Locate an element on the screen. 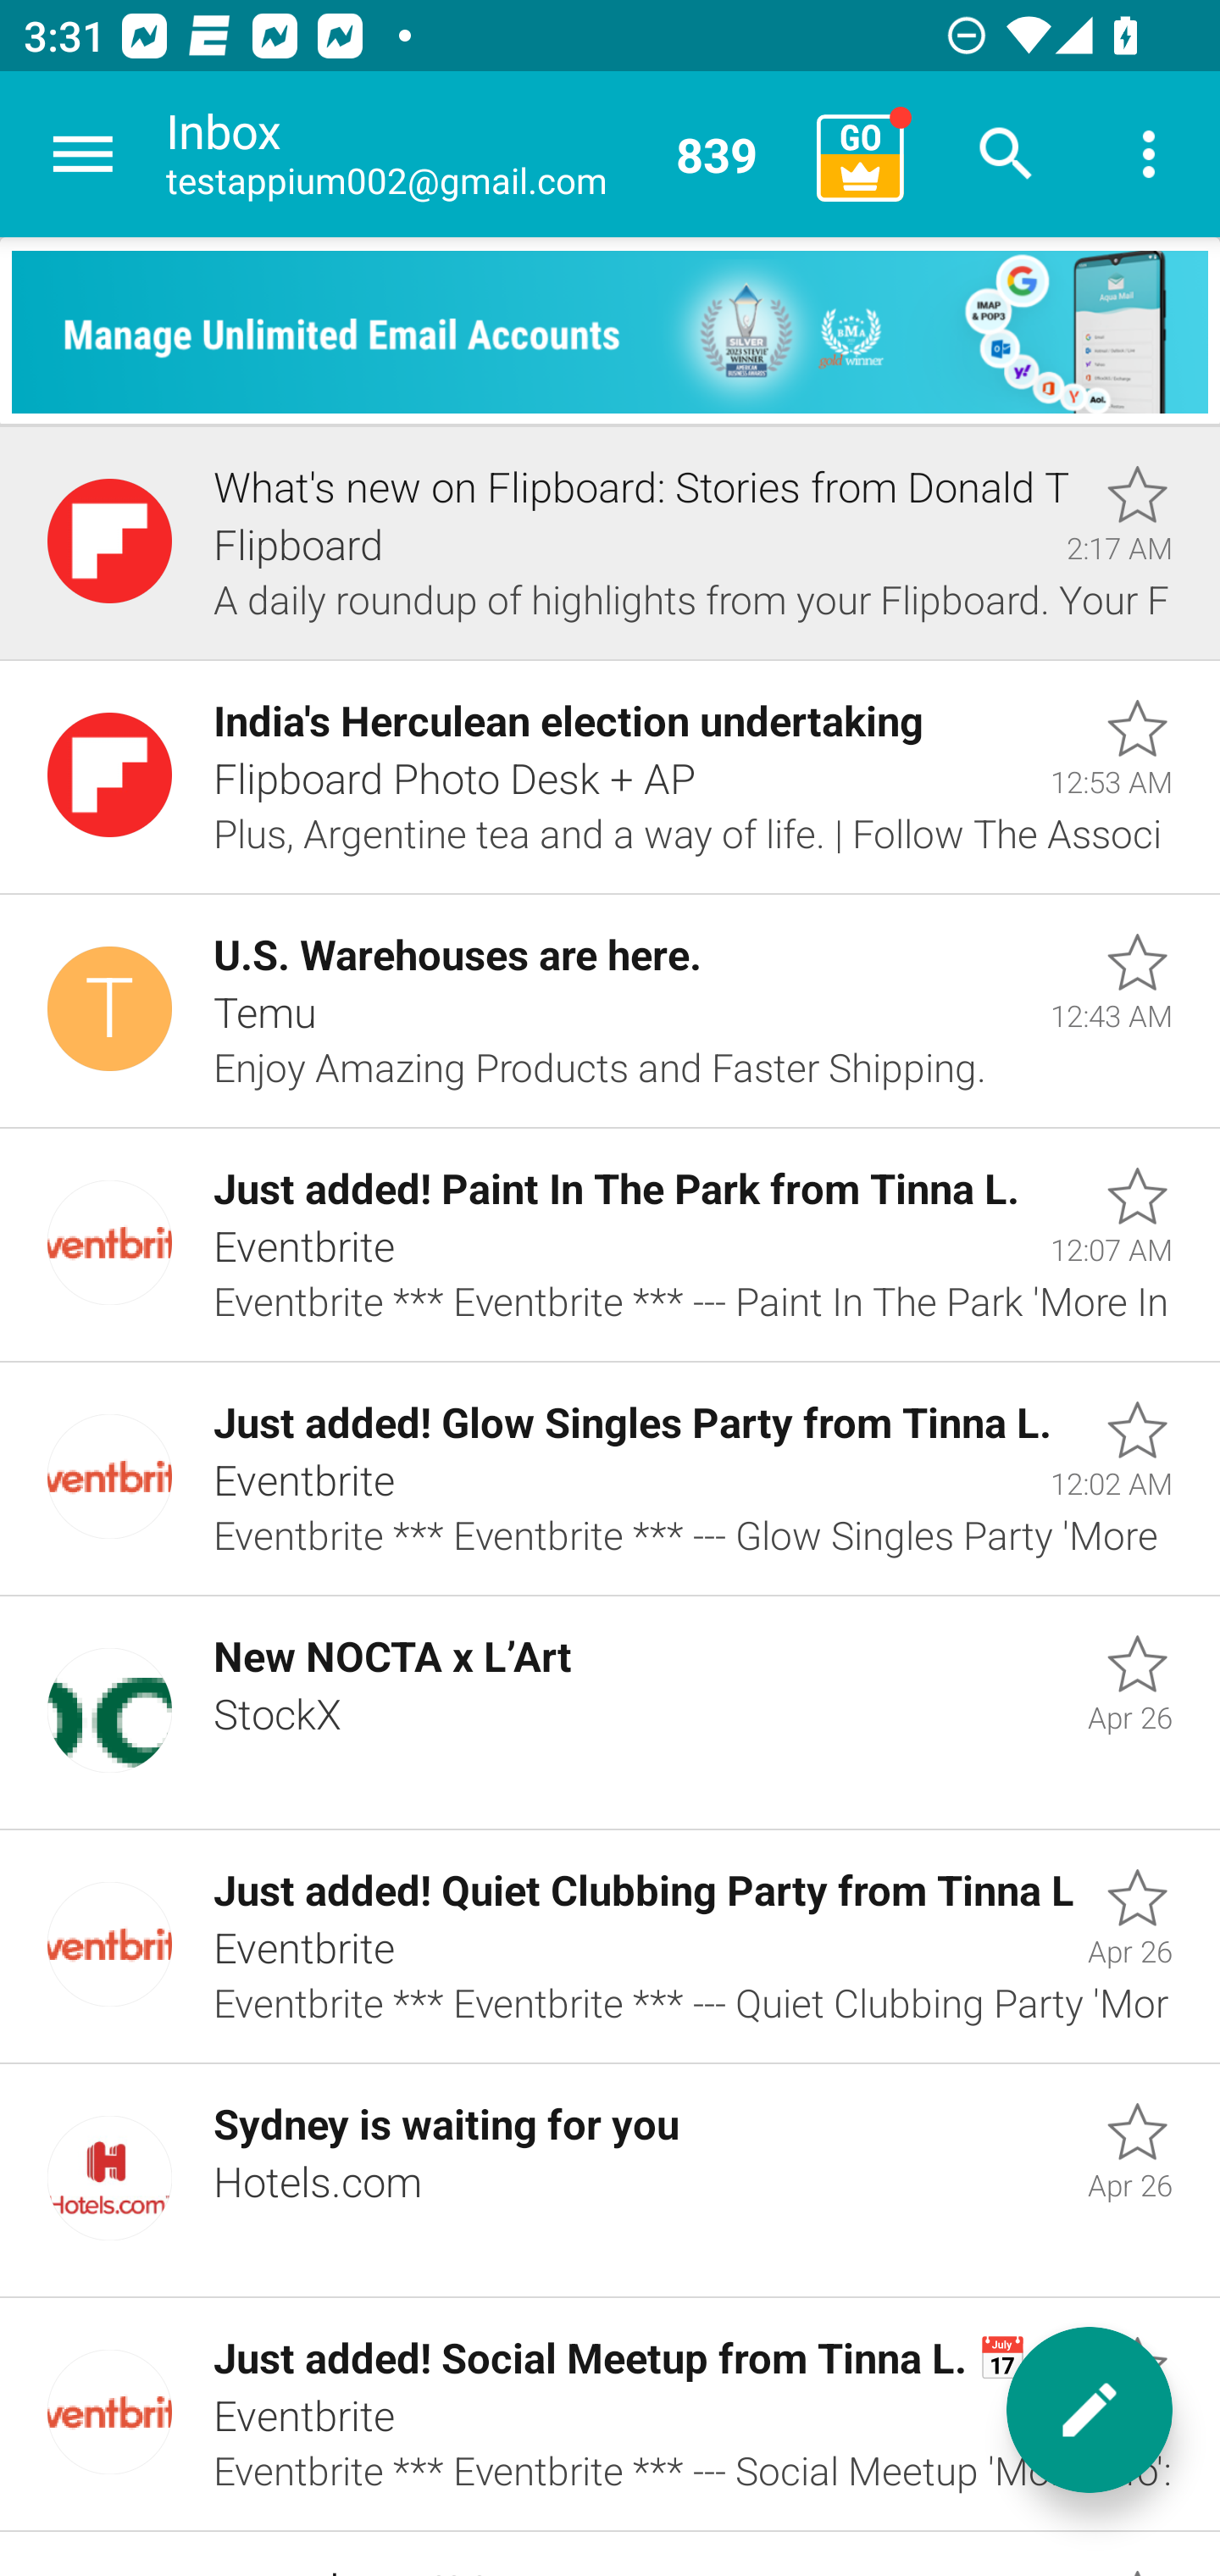  Navigate up is located at coordinates (83, 154).